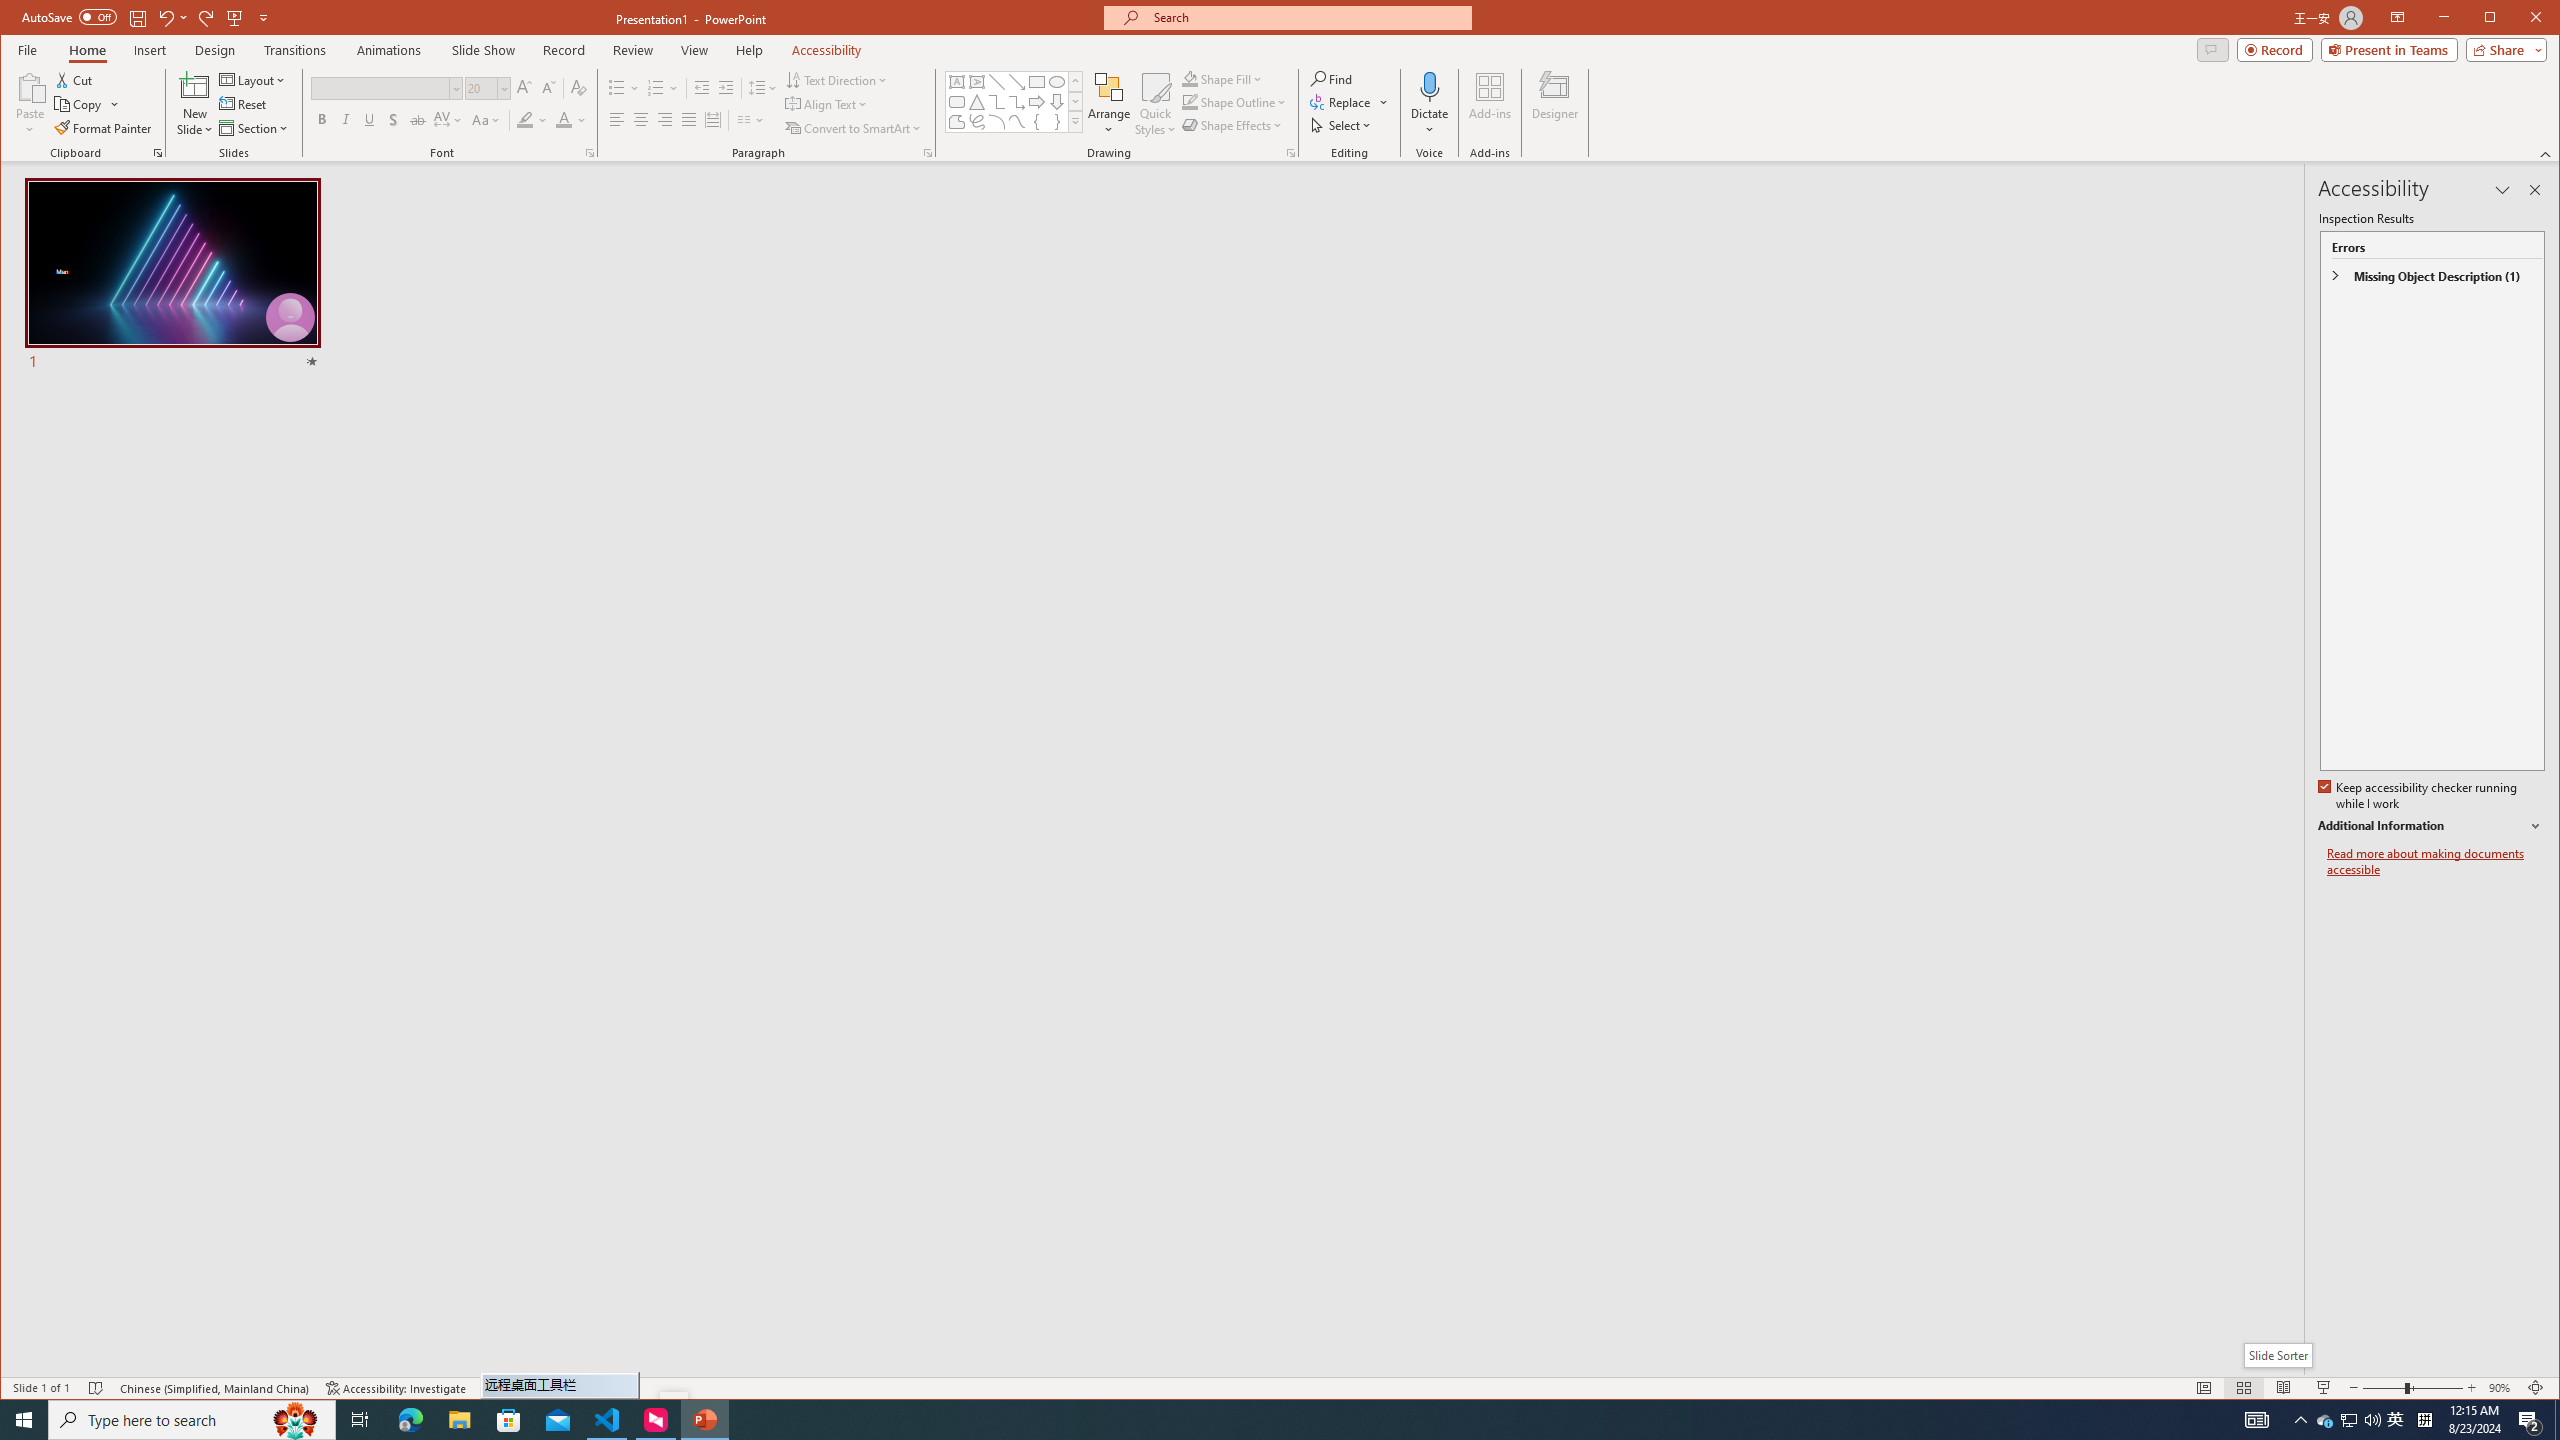 The image size is (2560, 1440). What do you see at coordinates (978, 122) in the screenshot?
I see `Freeform: Scribble` at bounding box center [978, 122].